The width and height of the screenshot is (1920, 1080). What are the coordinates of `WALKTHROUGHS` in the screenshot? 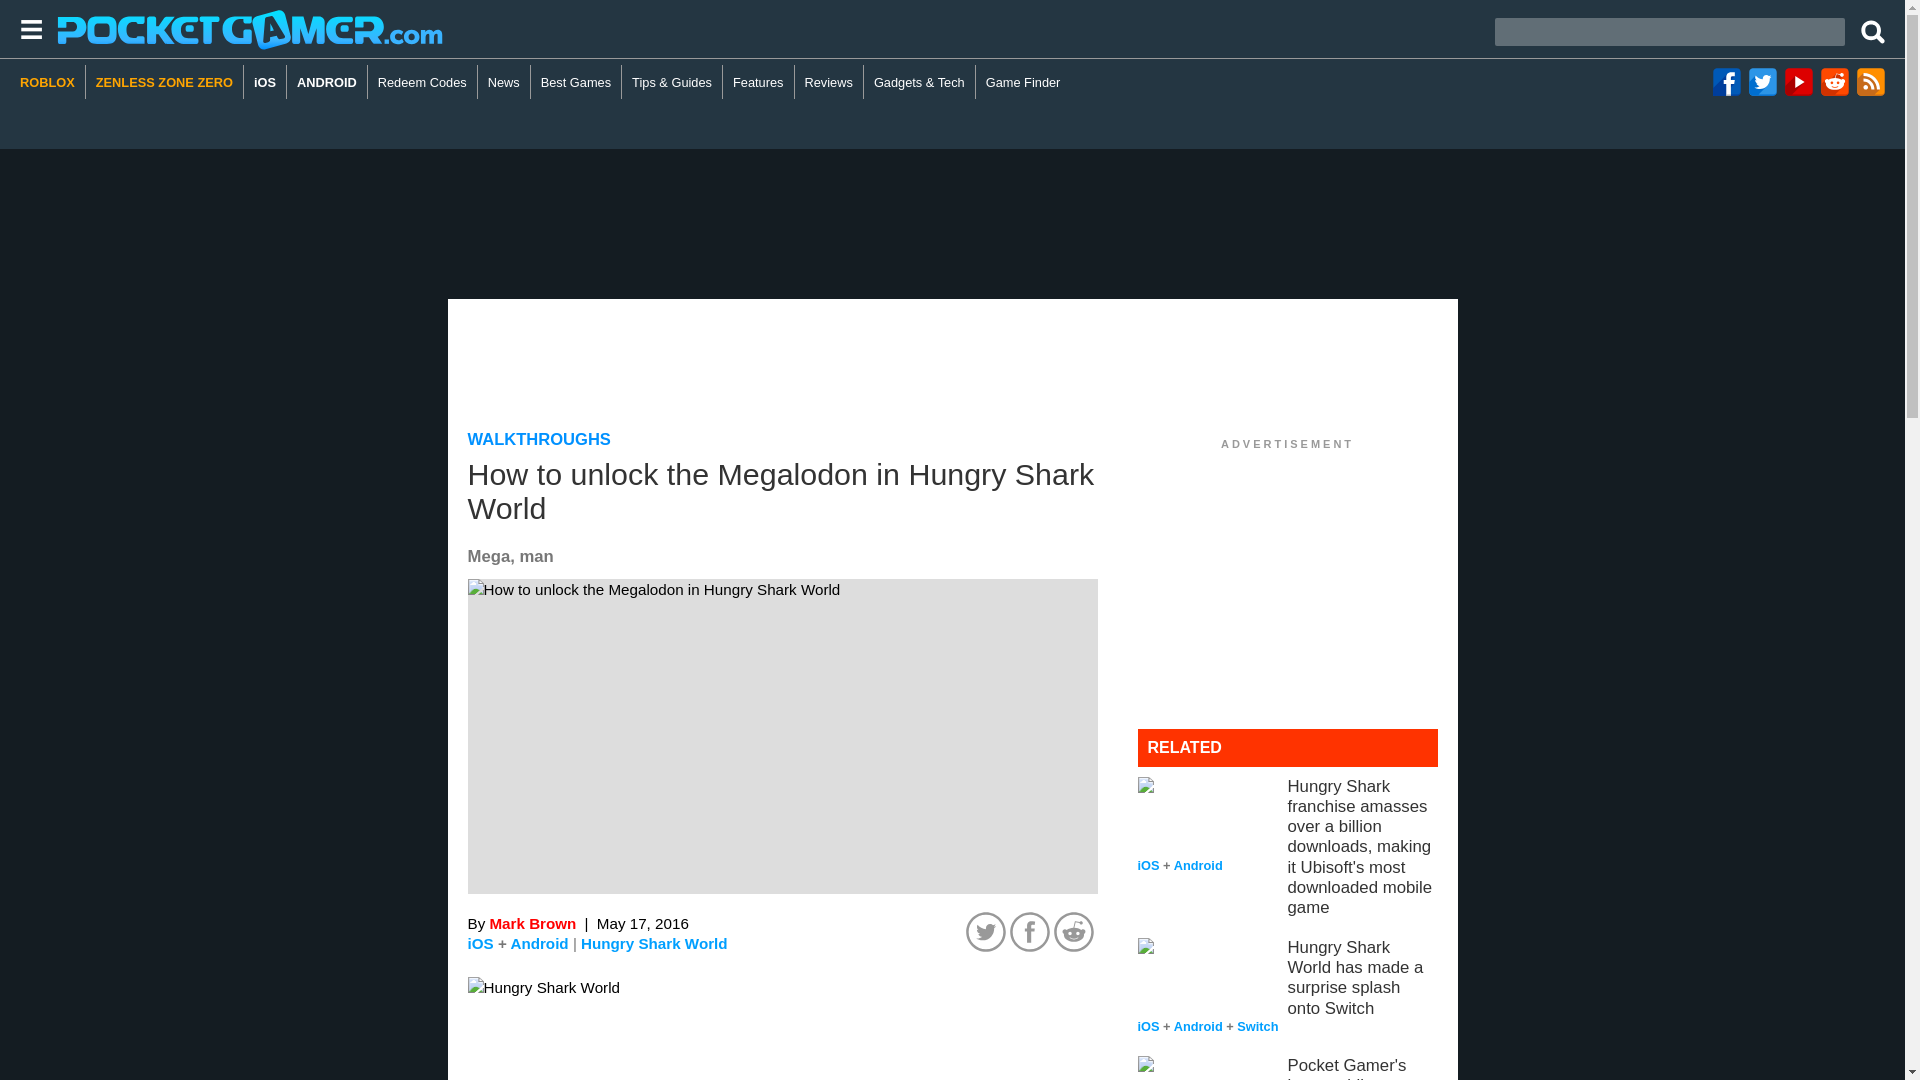 It's located at (539, 439).